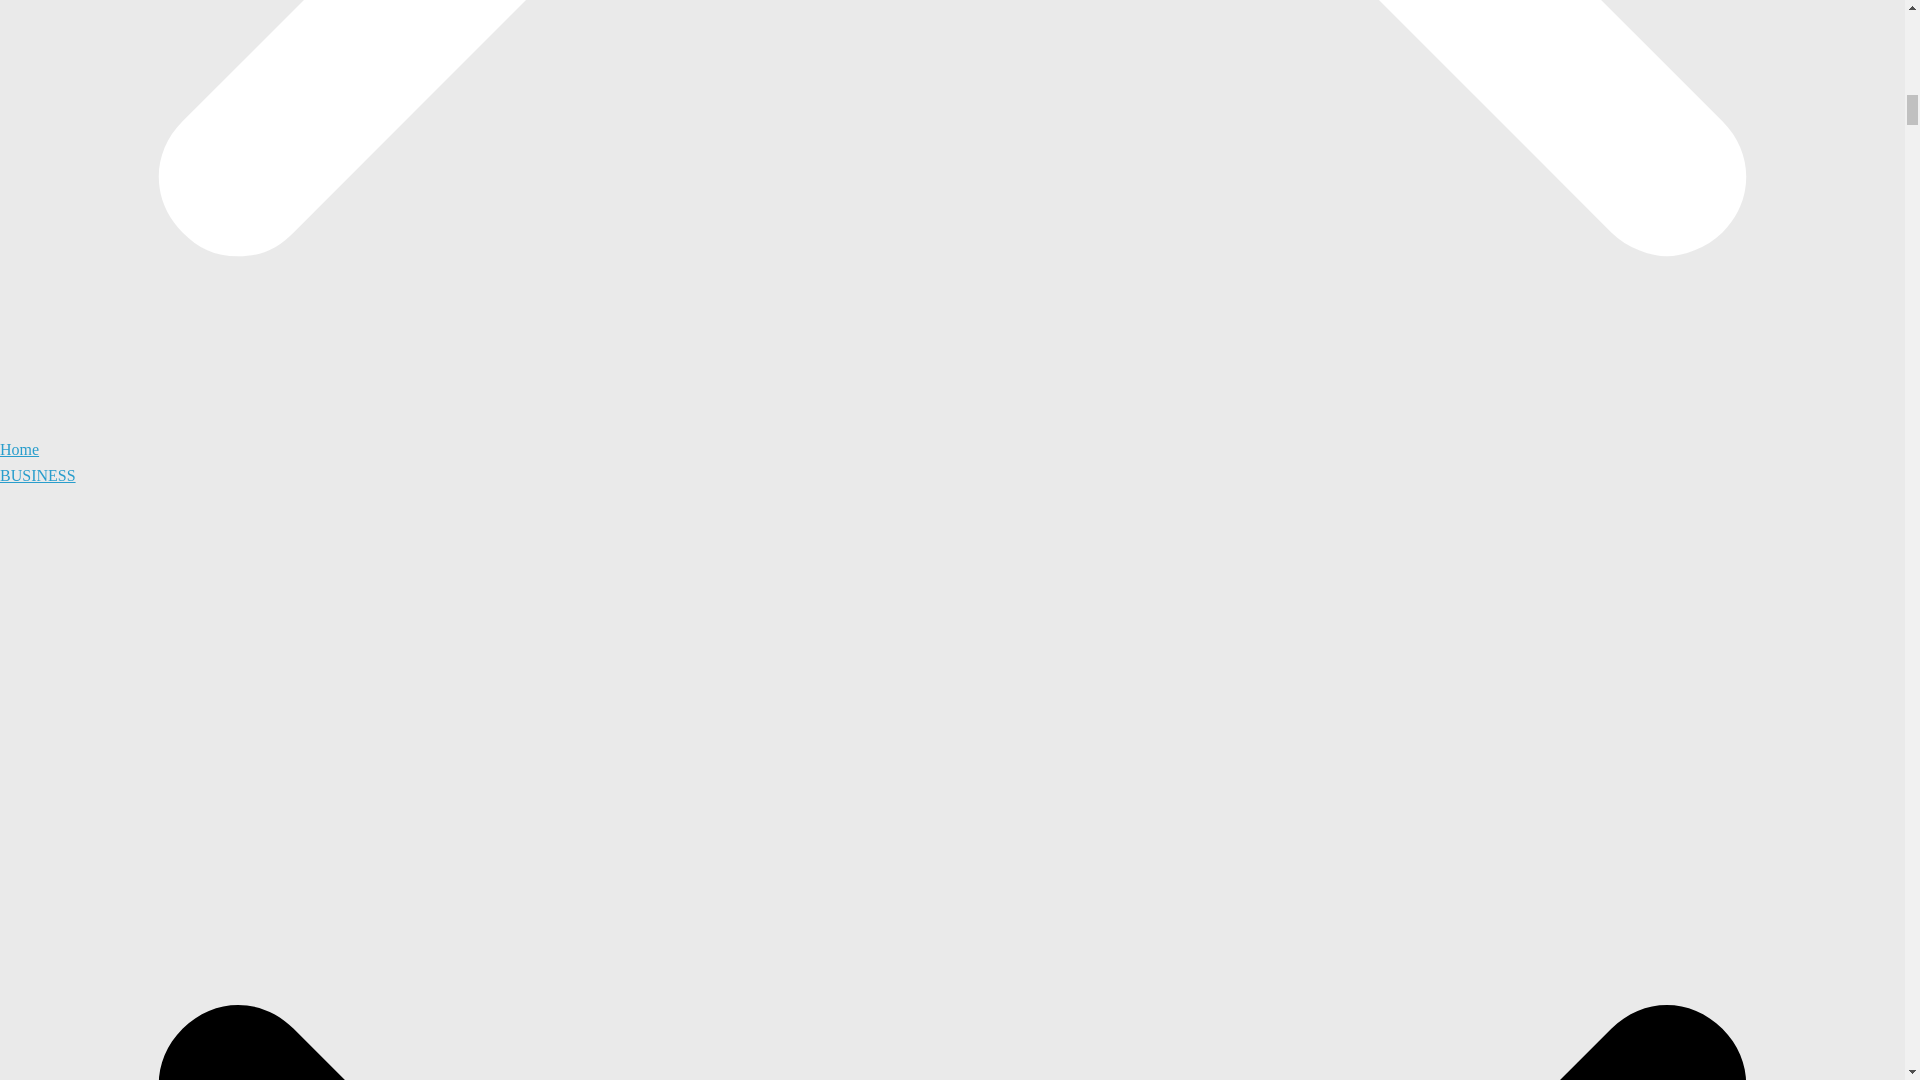 Image resolution: width=1920 pixels, height=1080 pixels. What do you see at coordinates (19, 448) in the screenshot?
I see `Home` at bounding box center [19, 448].